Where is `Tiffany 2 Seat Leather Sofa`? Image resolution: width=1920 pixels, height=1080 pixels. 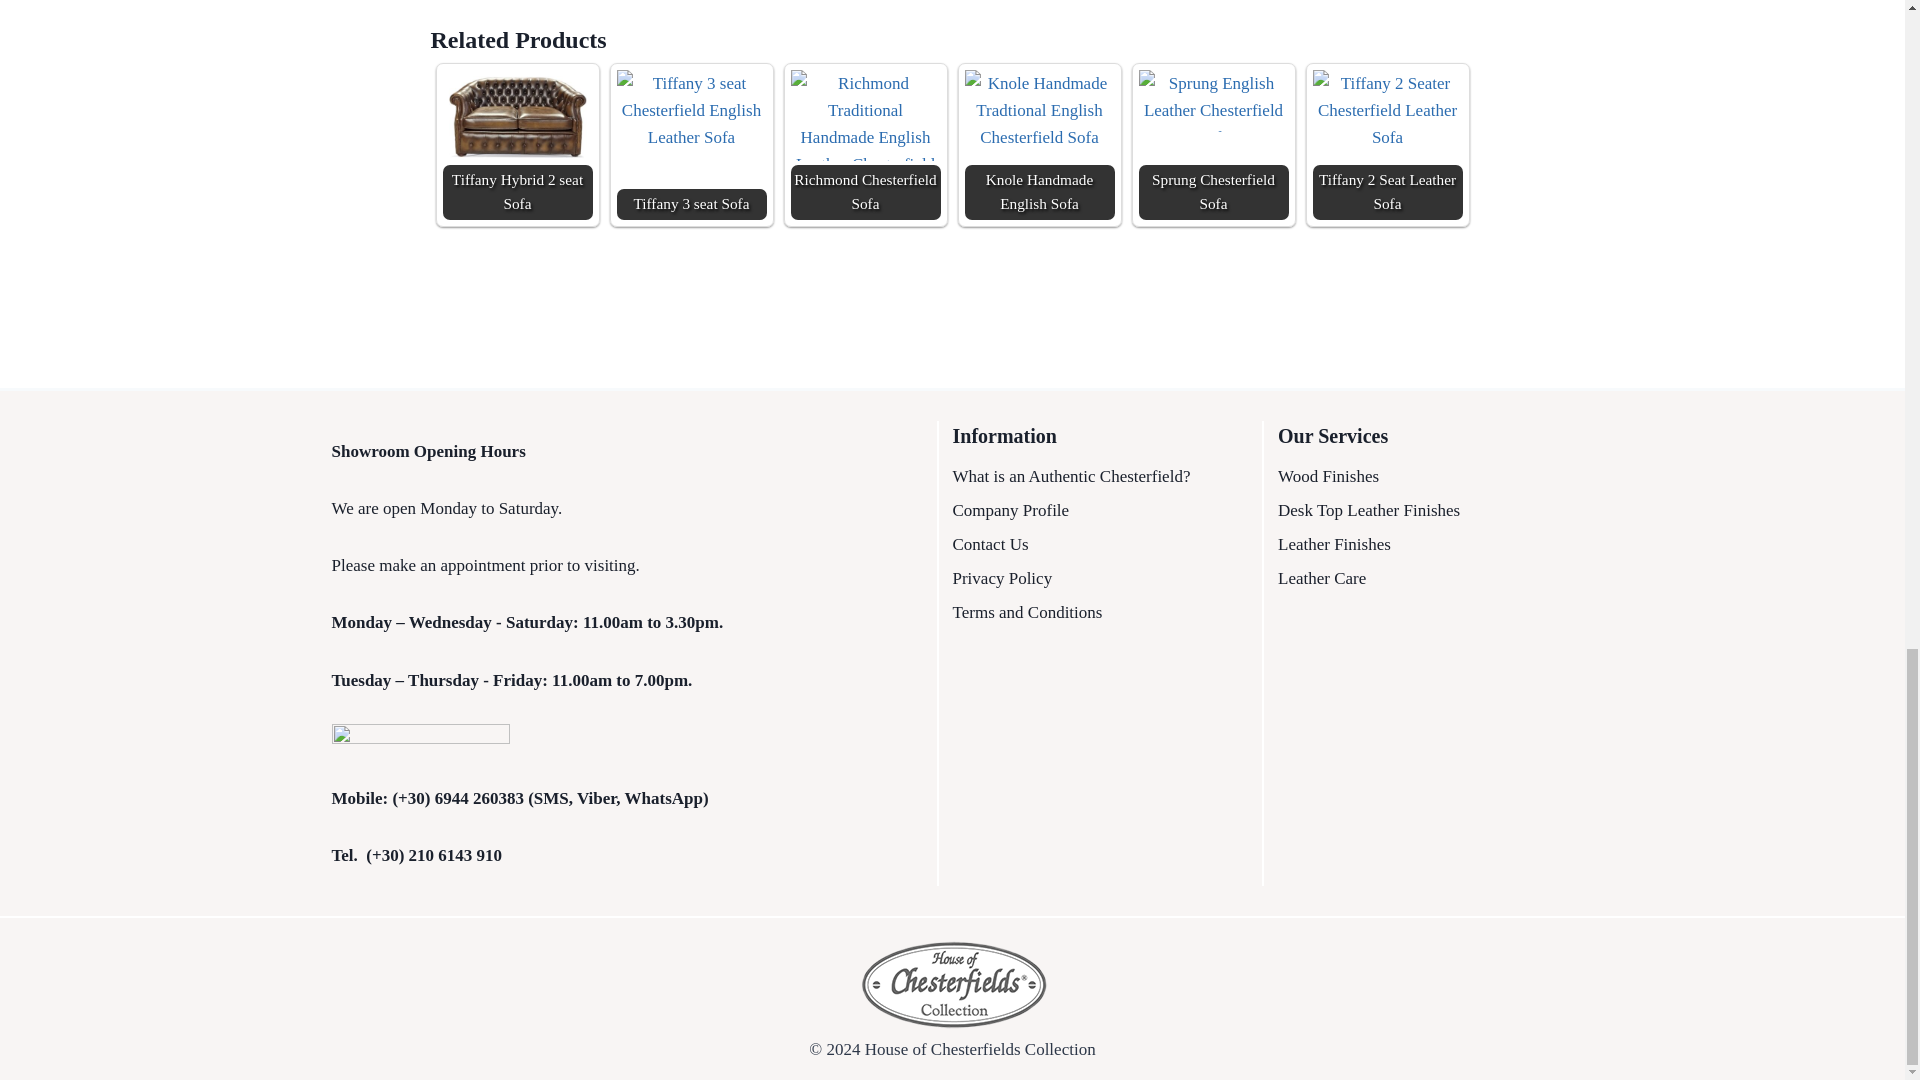 Tiffany 2 Seat Leather Sofa is located at coordinates (1386, 120).